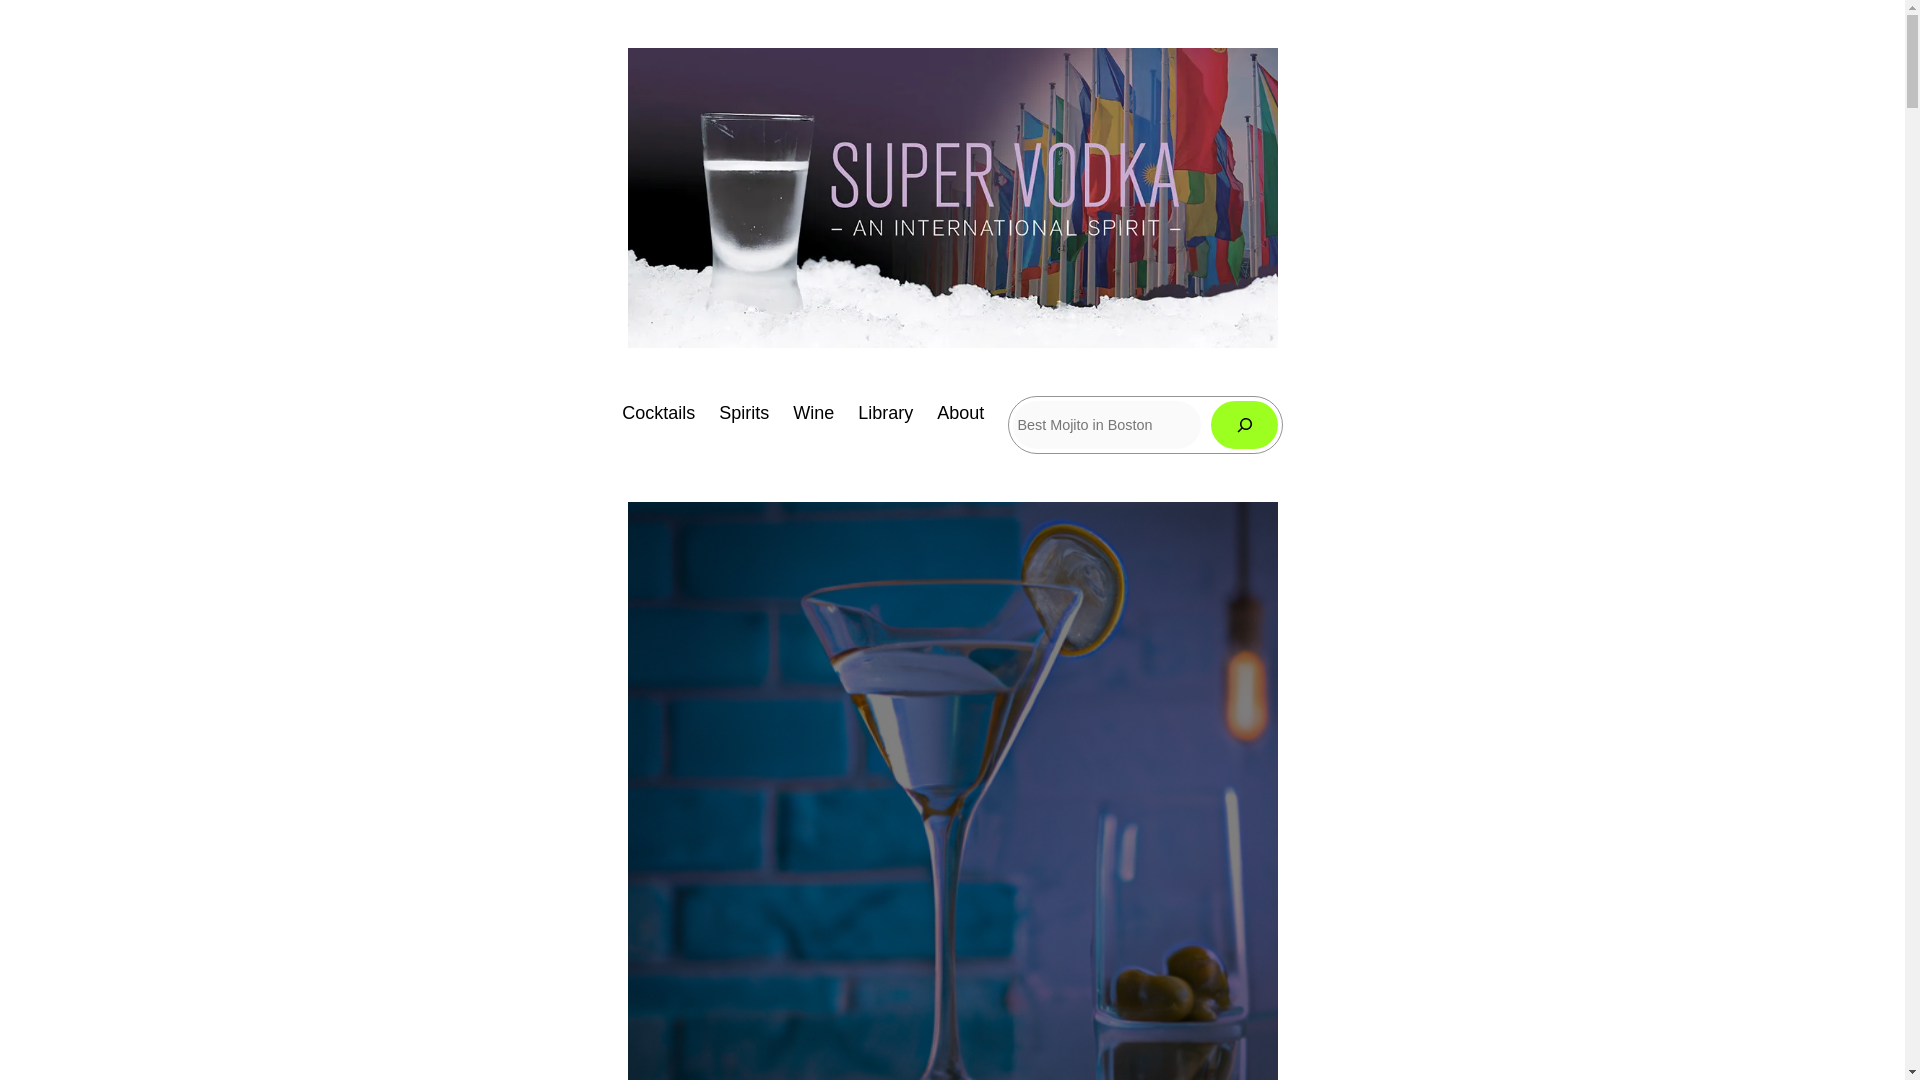 The image size is (1920, 1080). What do you see at coordinates (960, 412) in the screenshot?
I see `About` at bounding box center [960, 412].